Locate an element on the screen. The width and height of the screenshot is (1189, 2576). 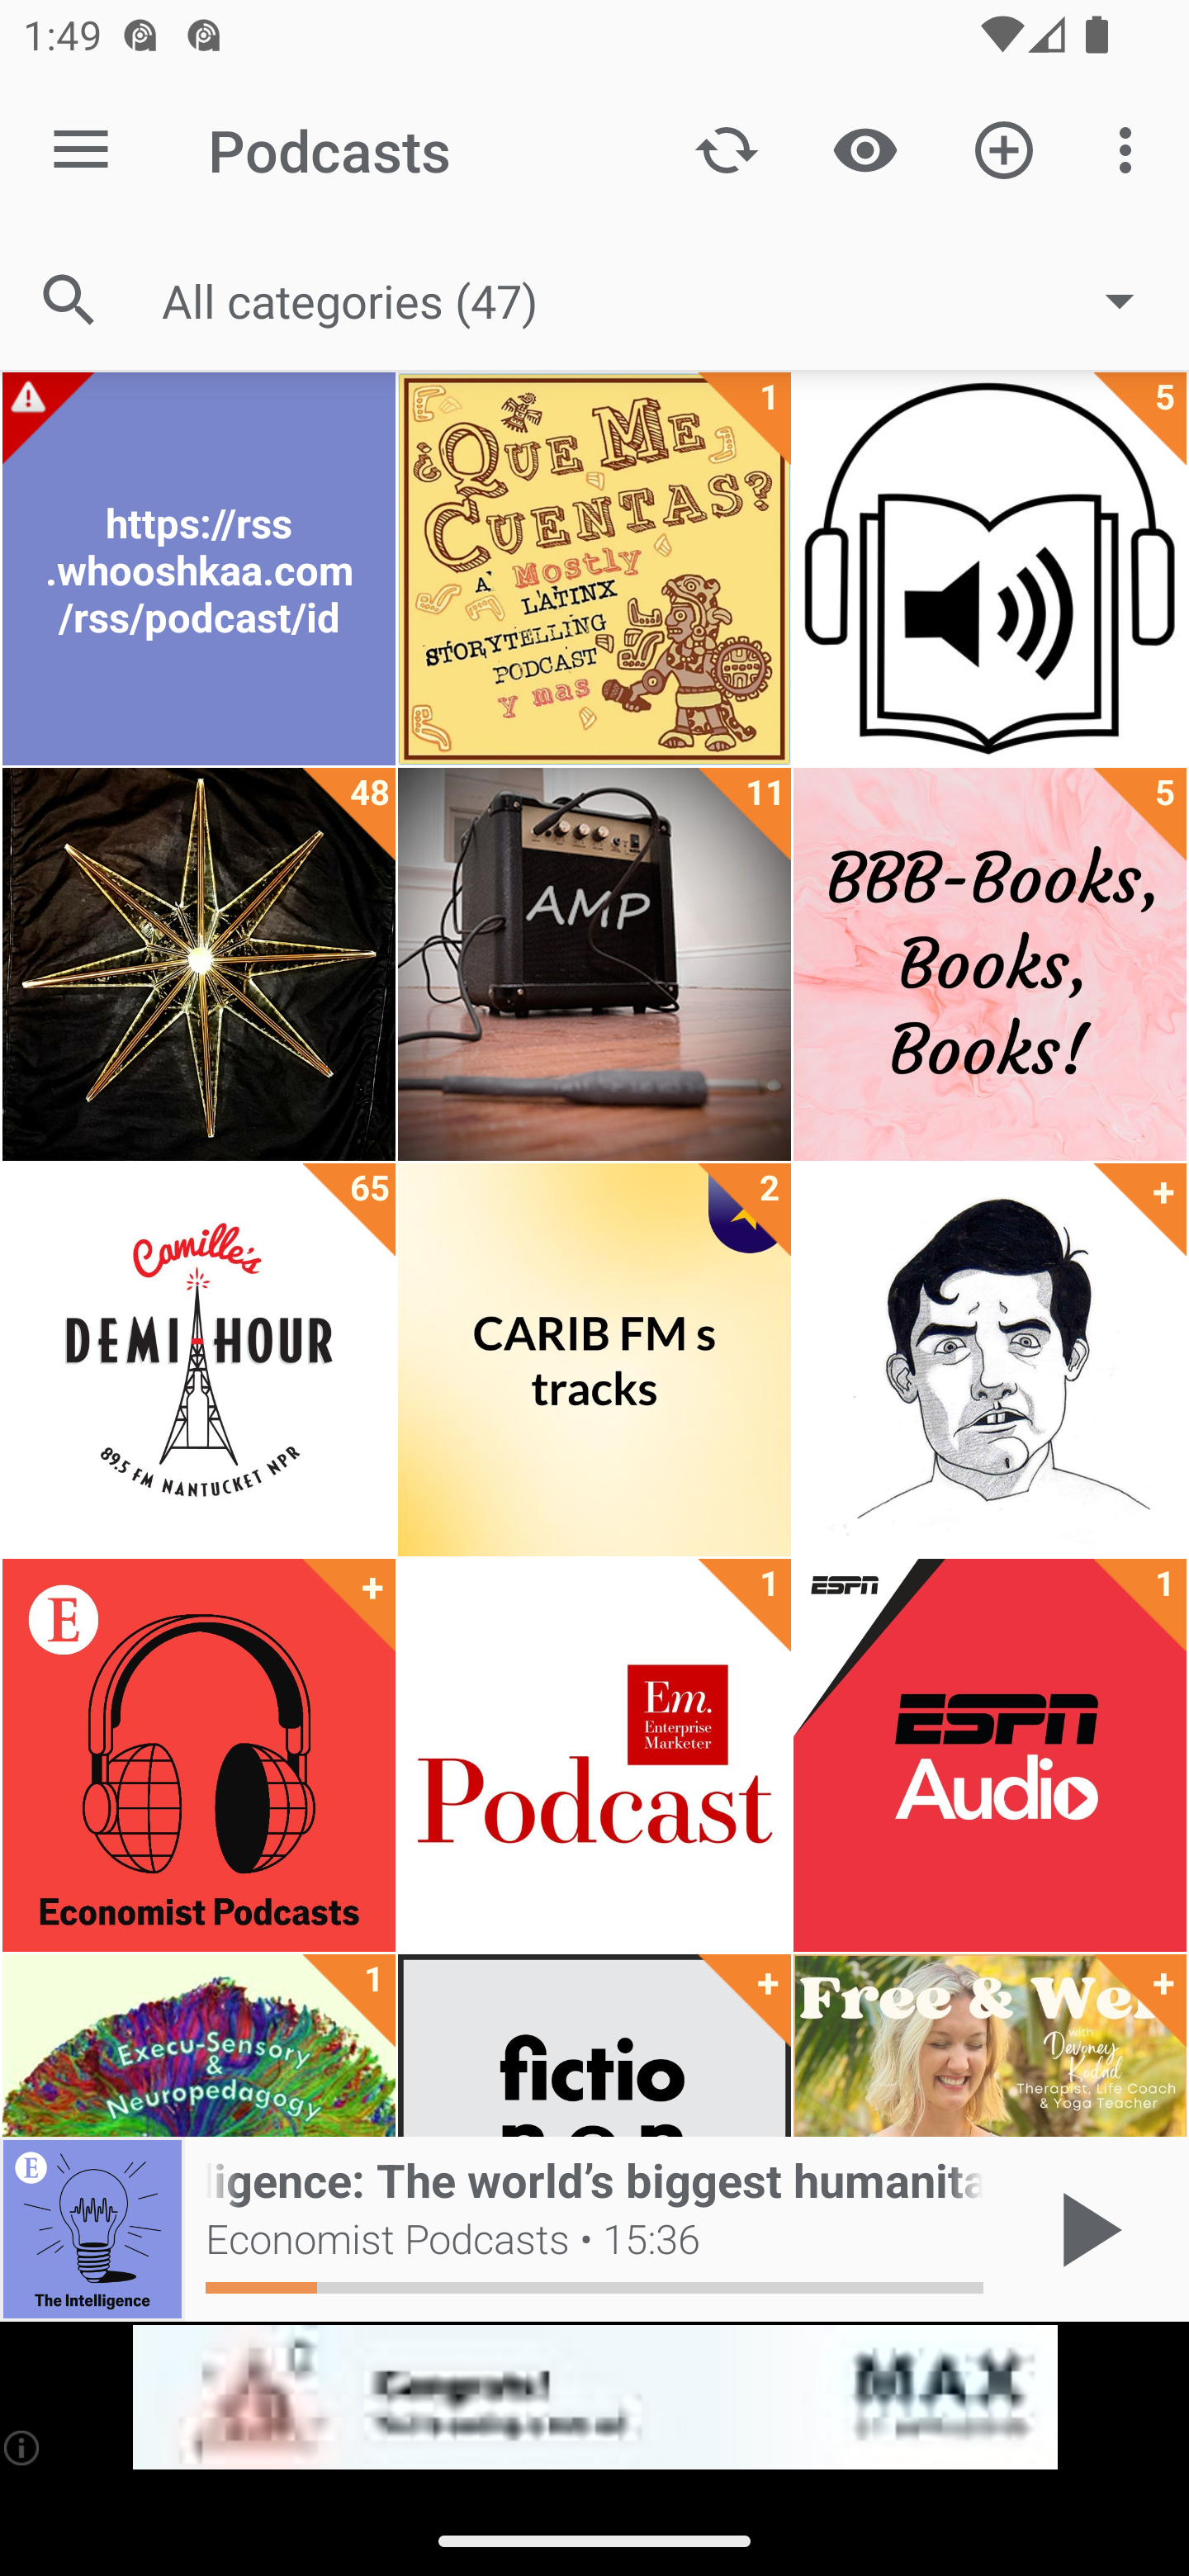
app-monetization is located at coordinates (594, 2398).